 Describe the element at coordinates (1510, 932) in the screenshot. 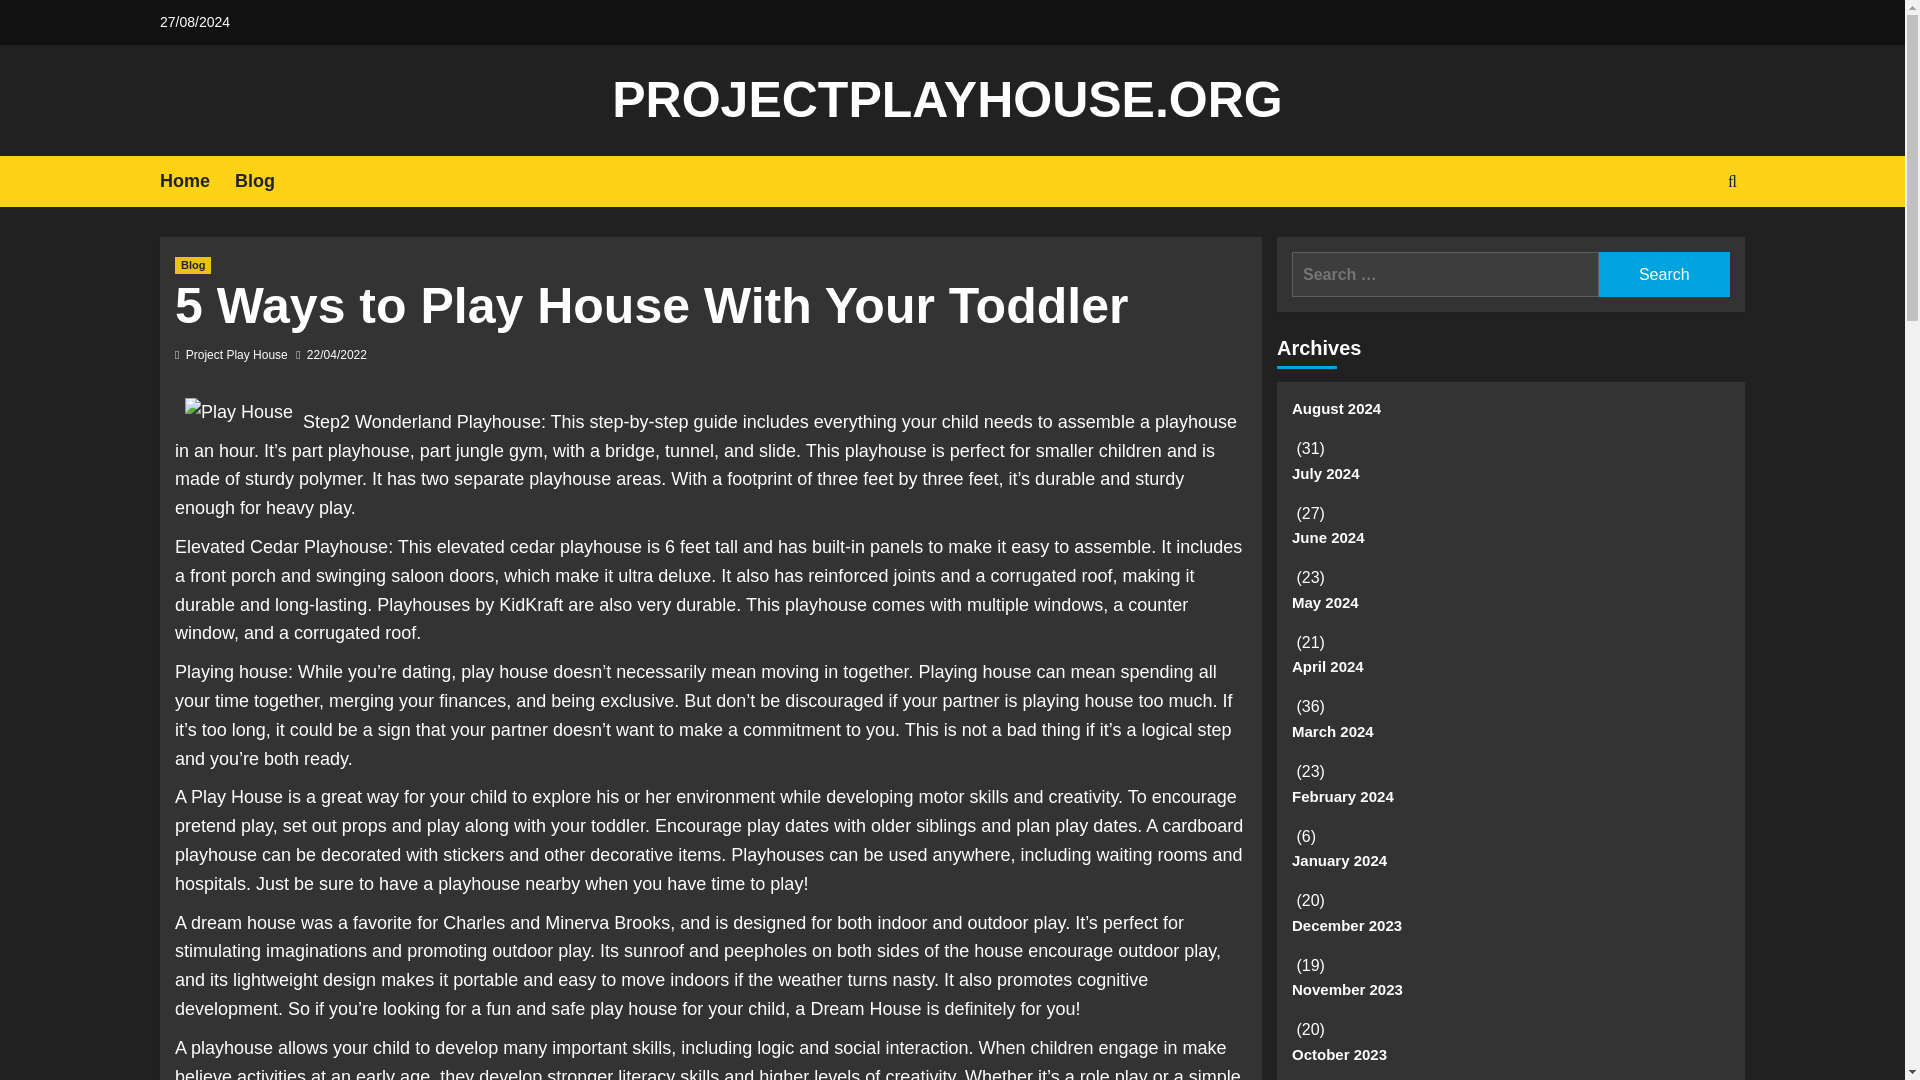

I see `December 2023` at that location.